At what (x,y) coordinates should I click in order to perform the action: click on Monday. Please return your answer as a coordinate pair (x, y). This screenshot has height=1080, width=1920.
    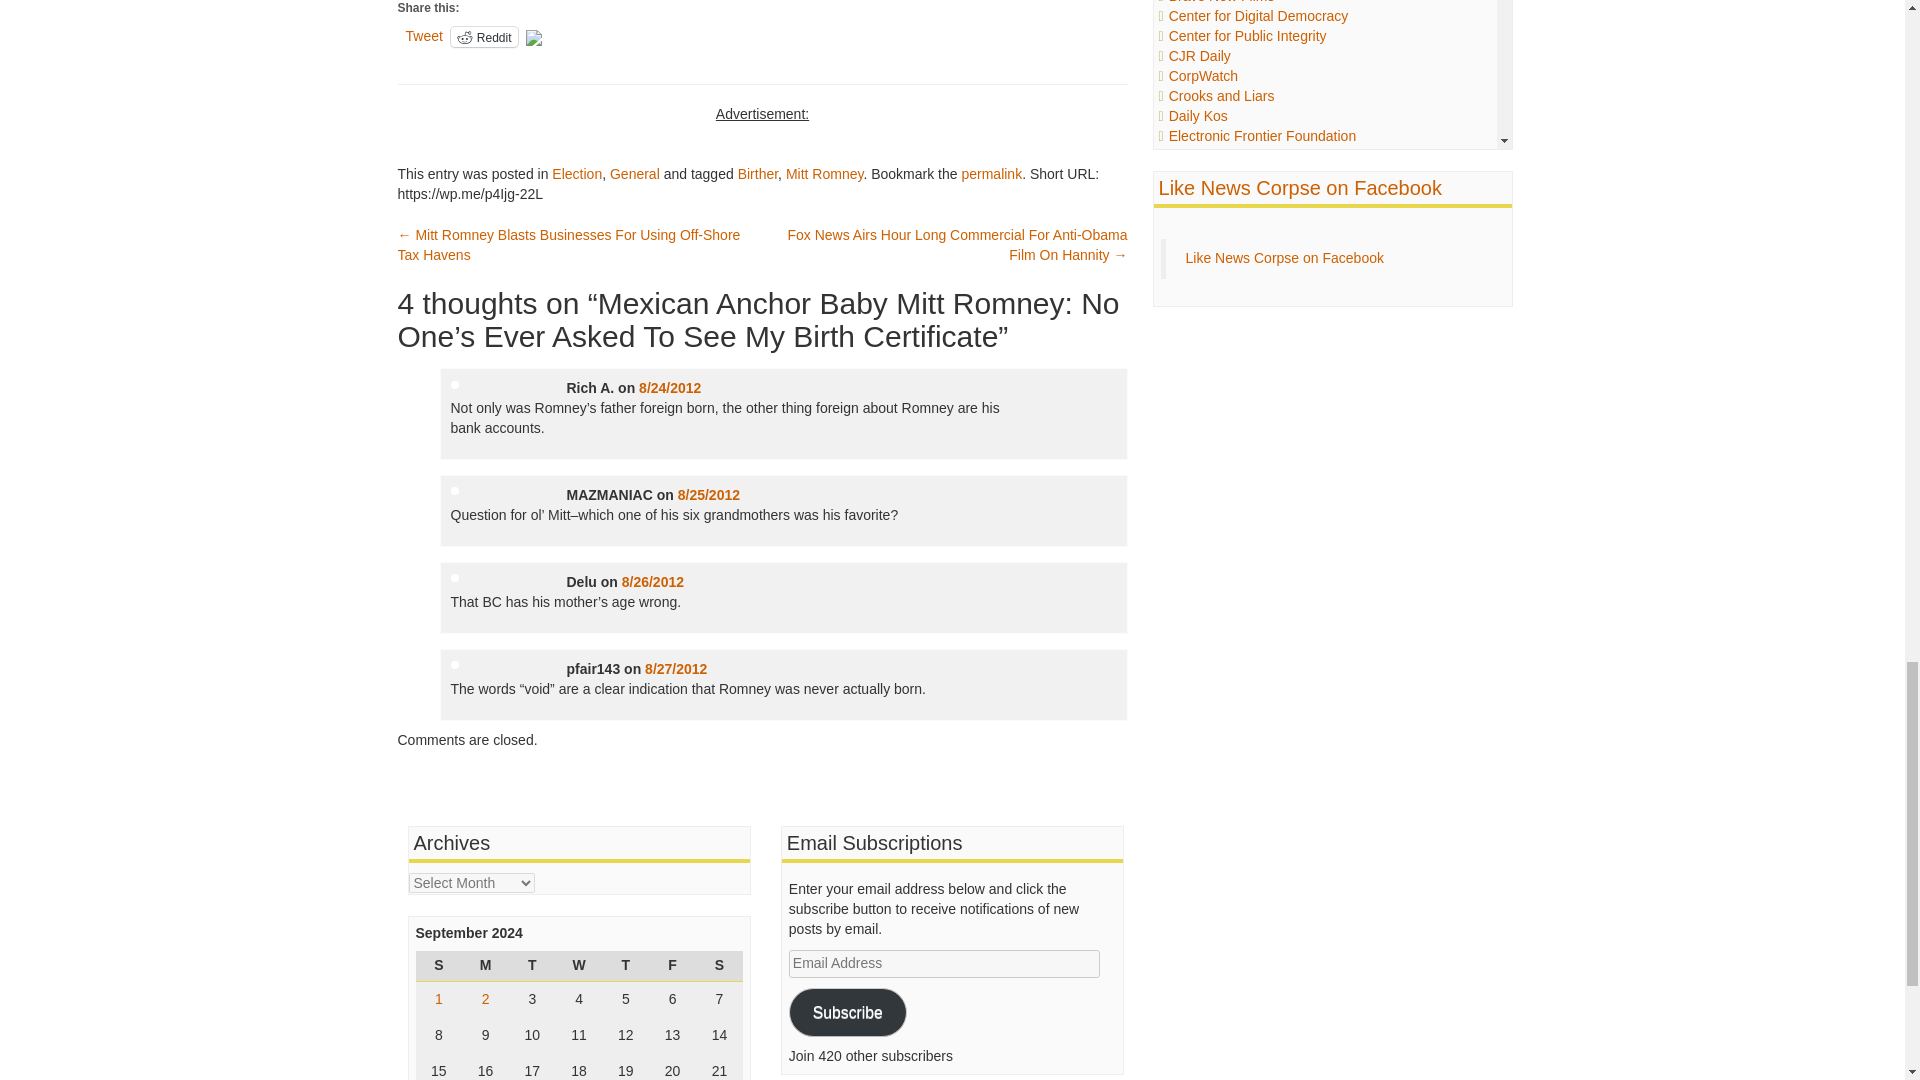
    Looking at the image, I should click on (485, 966).